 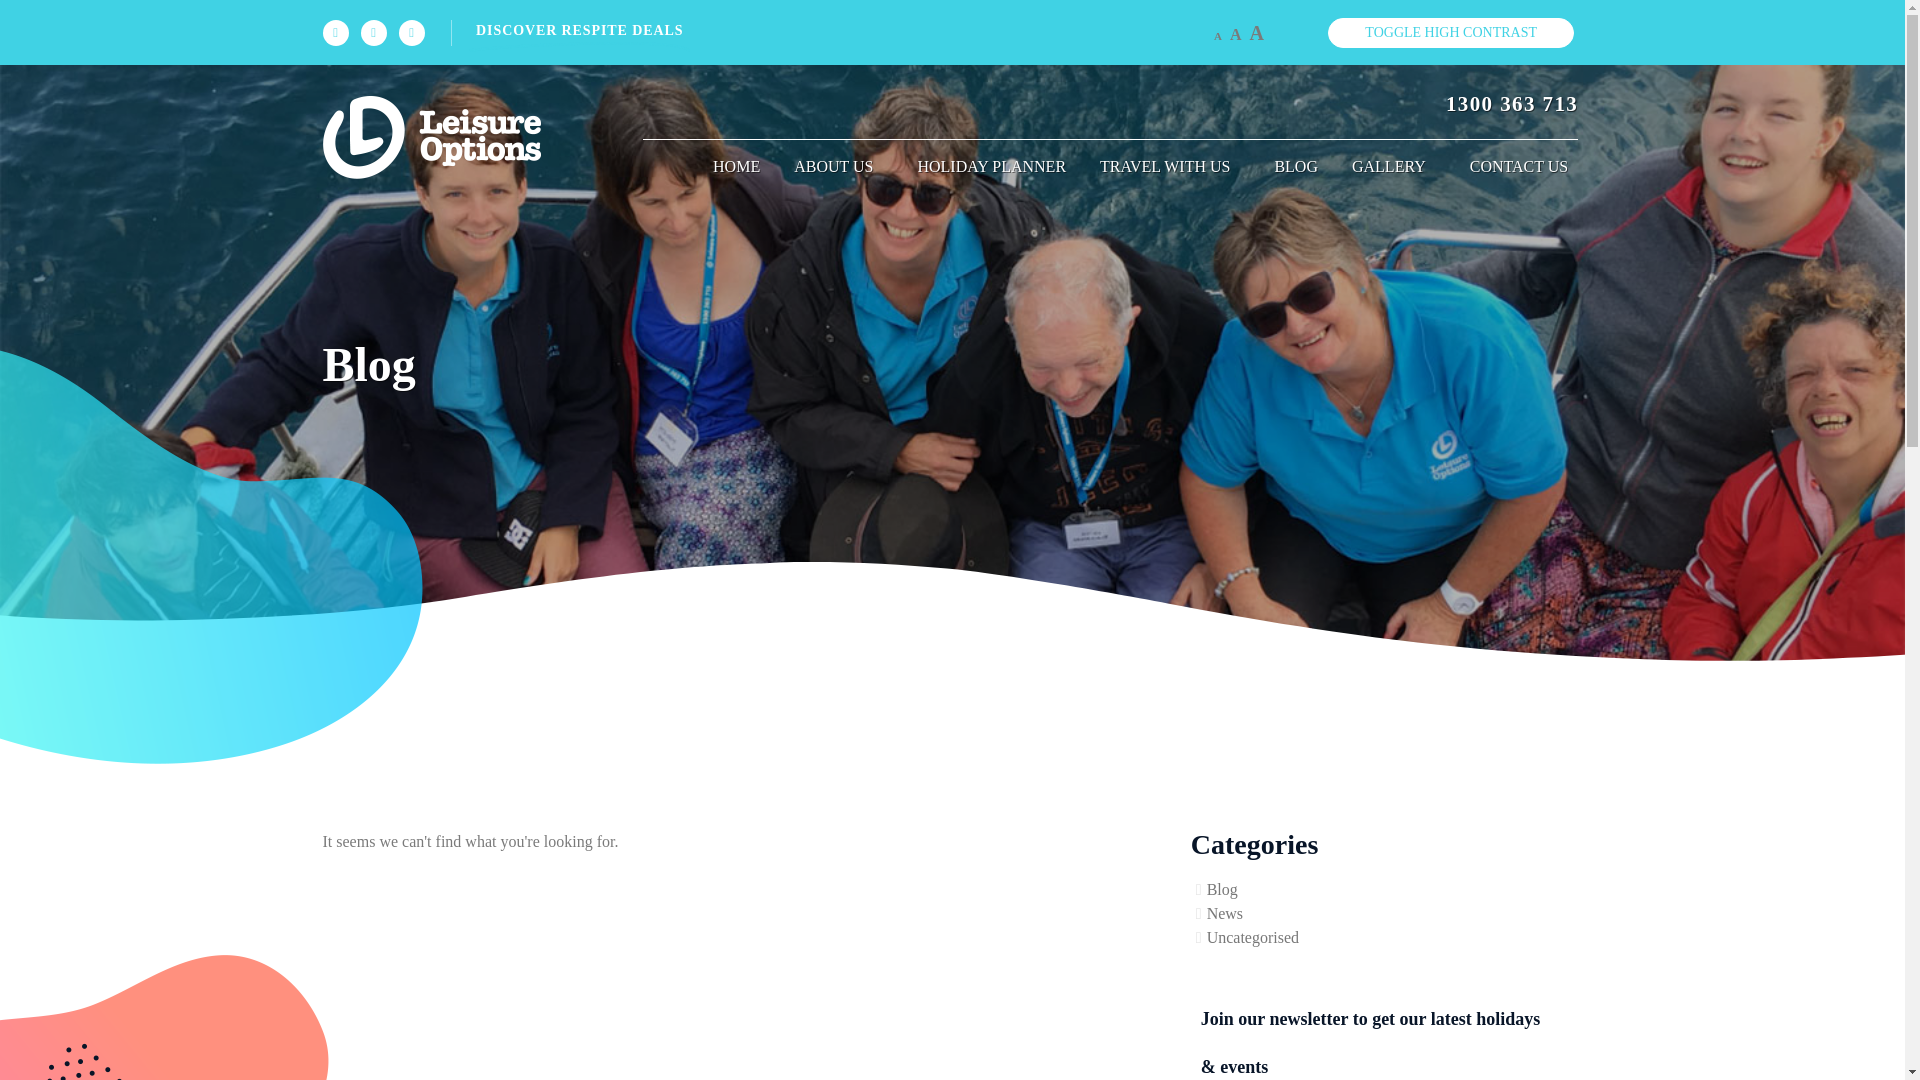 What do you see at coordinates (835, 30) in the screenshot?
I see `DISCOVER RESPITE DEALS` at bounding box center [835, 30].